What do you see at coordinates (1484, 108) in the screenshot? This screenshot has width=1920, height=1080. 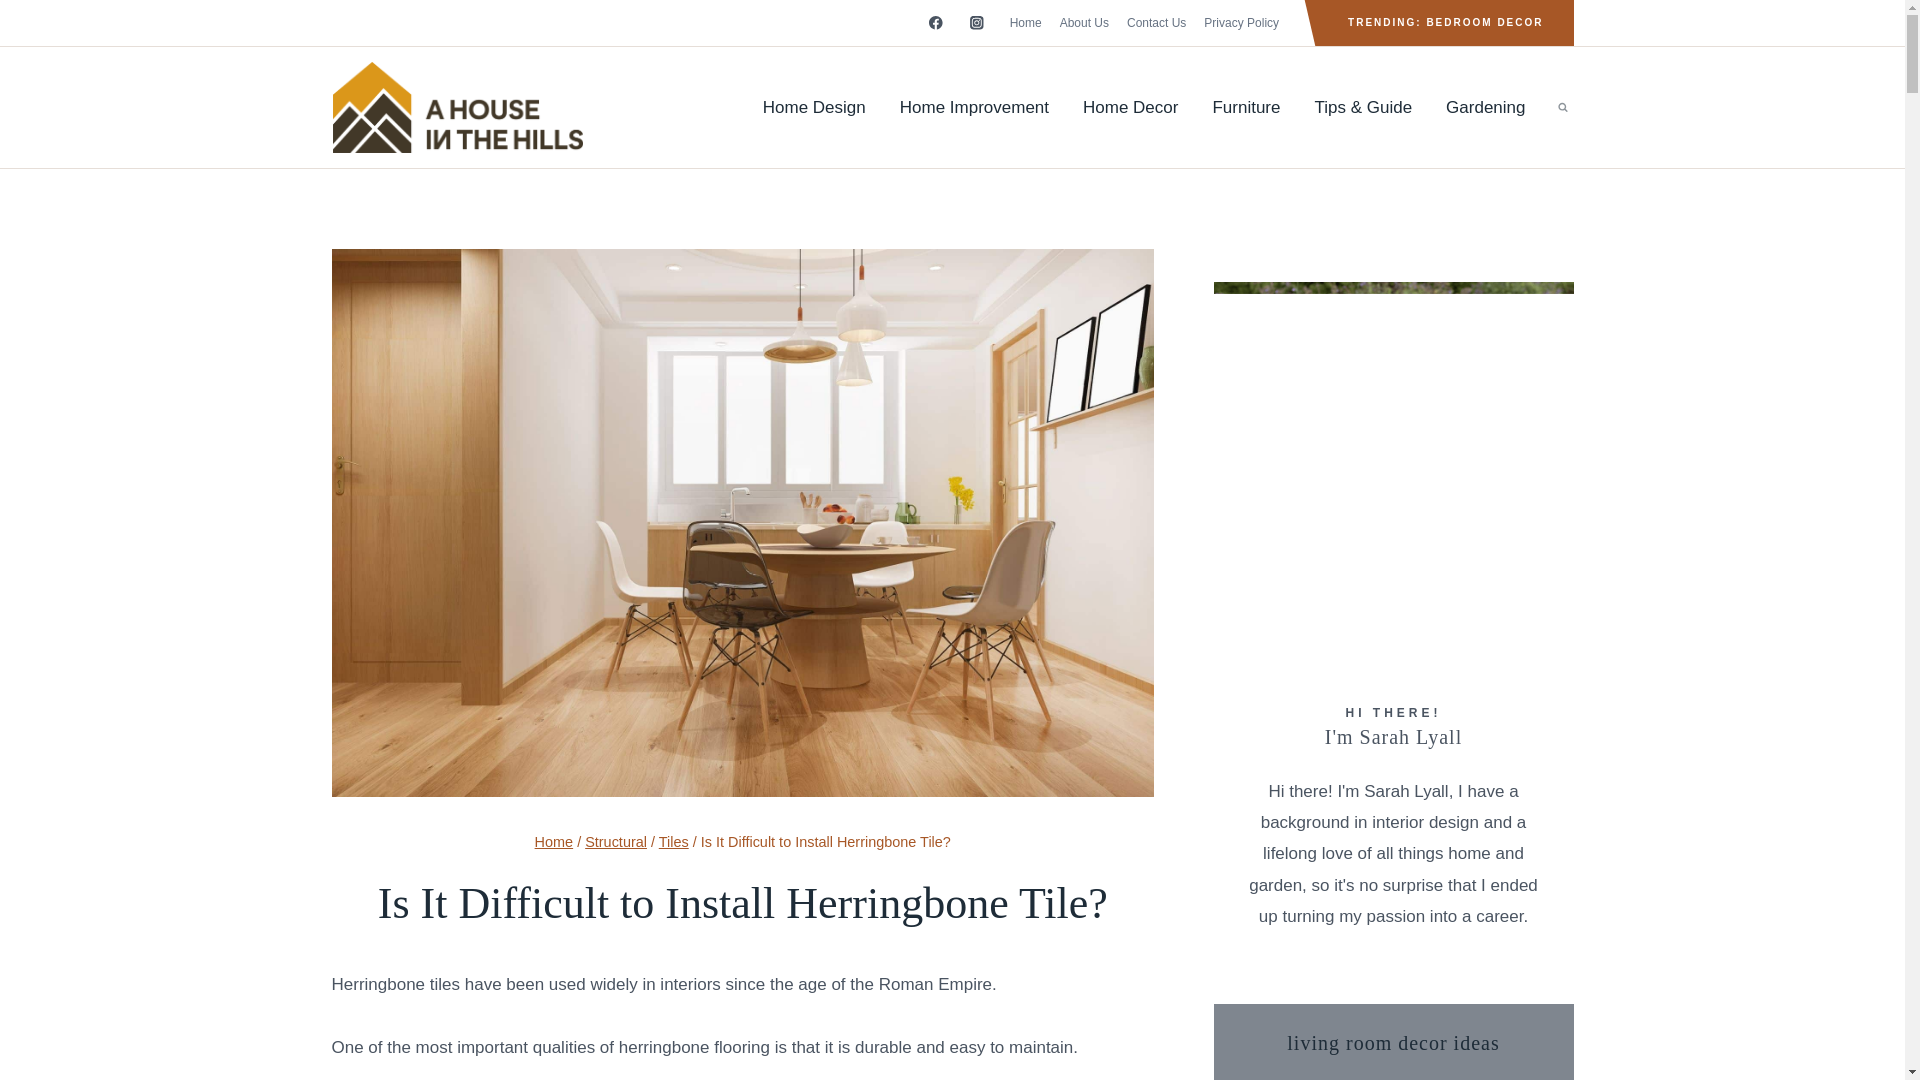 I see `Gardening` at bounding box center [1484, 108].